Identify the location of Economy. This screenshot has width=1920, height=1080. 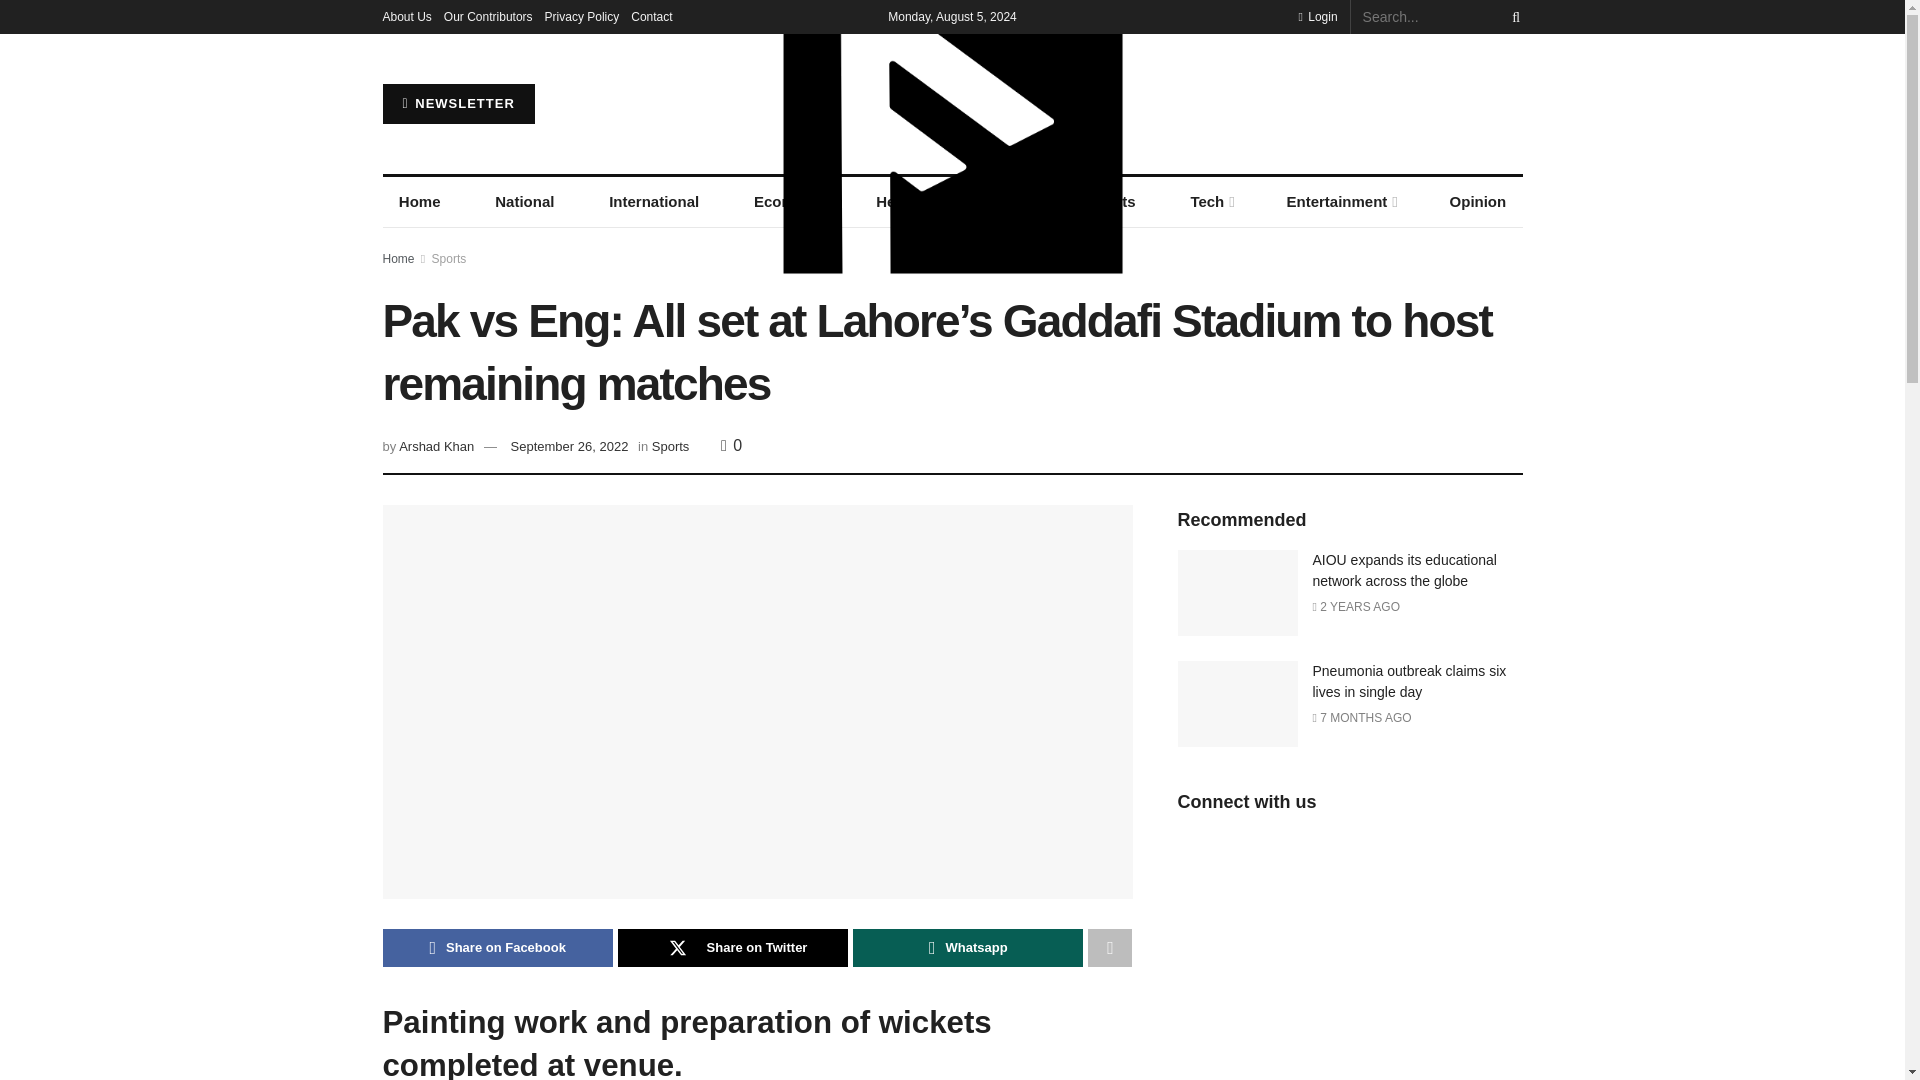
(787, 202).